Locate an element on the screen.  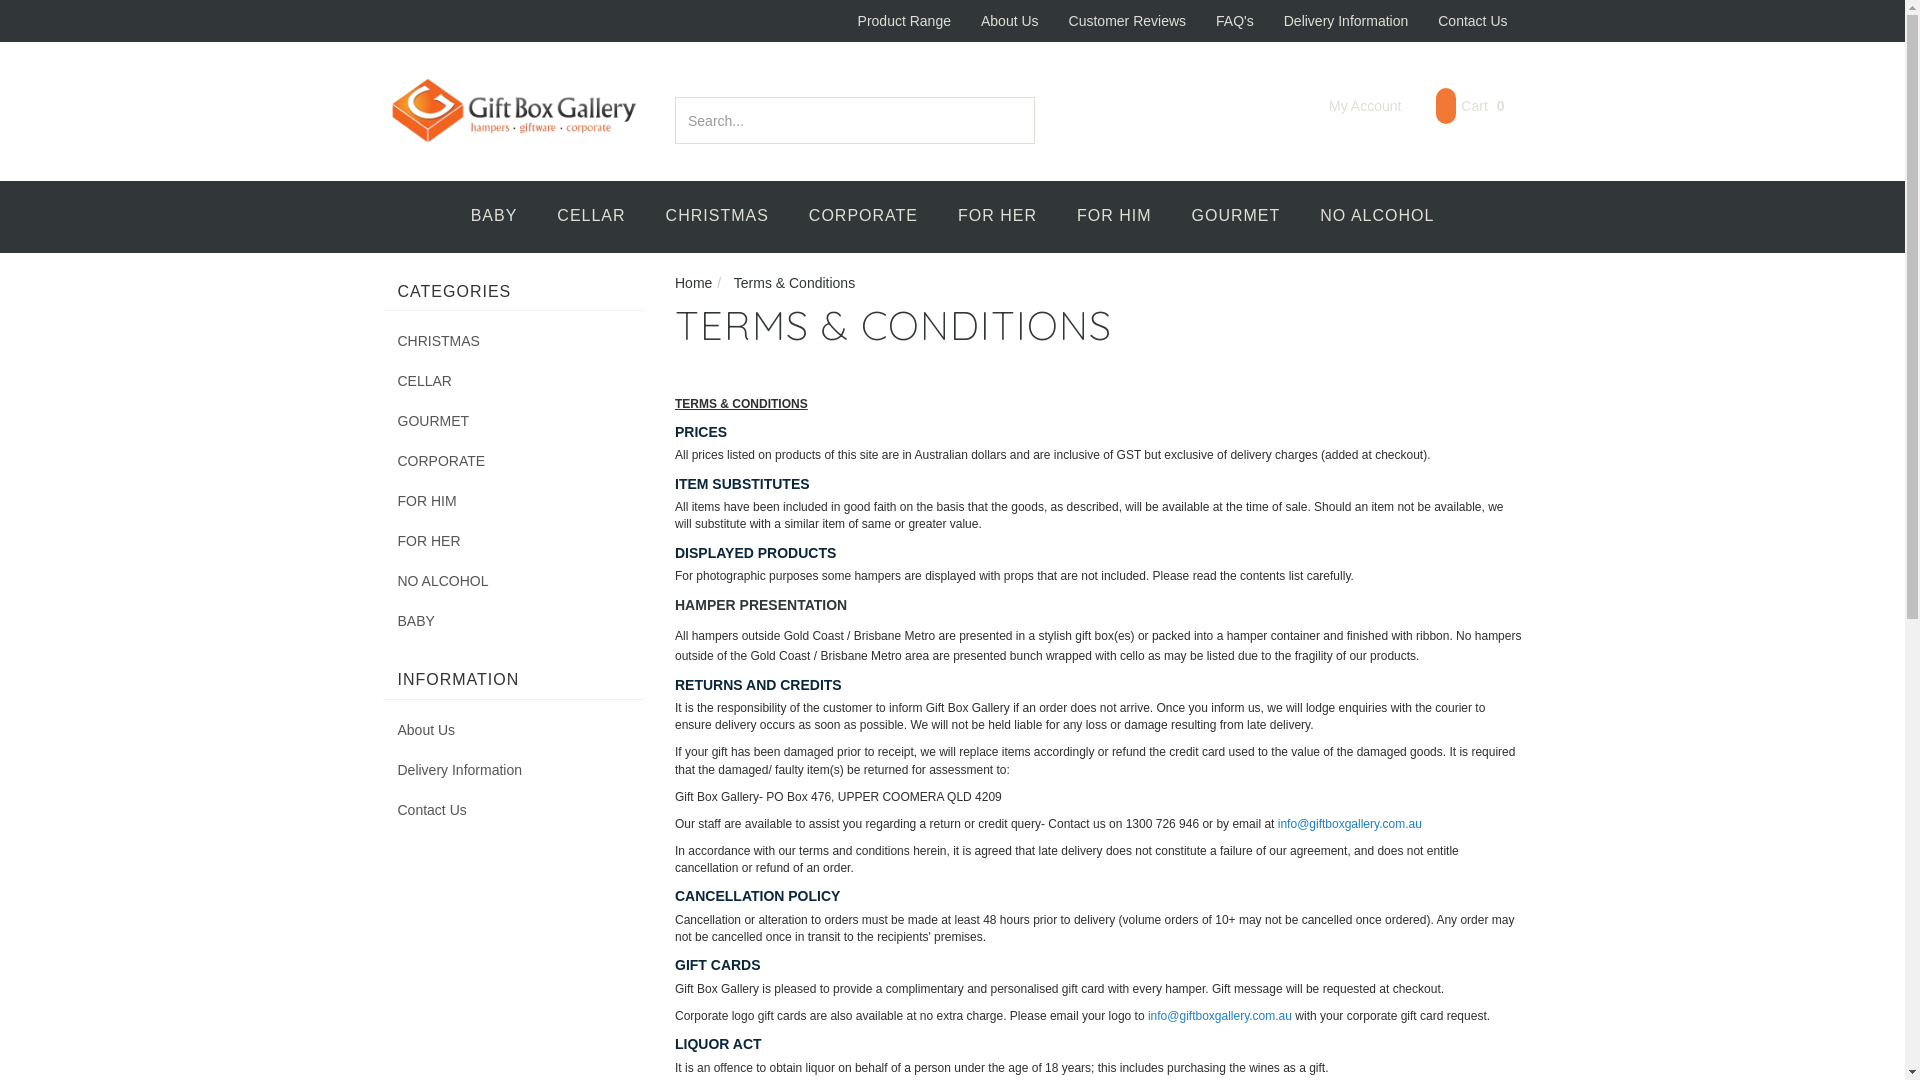
FOR HER is located at coordinates (998, 217).